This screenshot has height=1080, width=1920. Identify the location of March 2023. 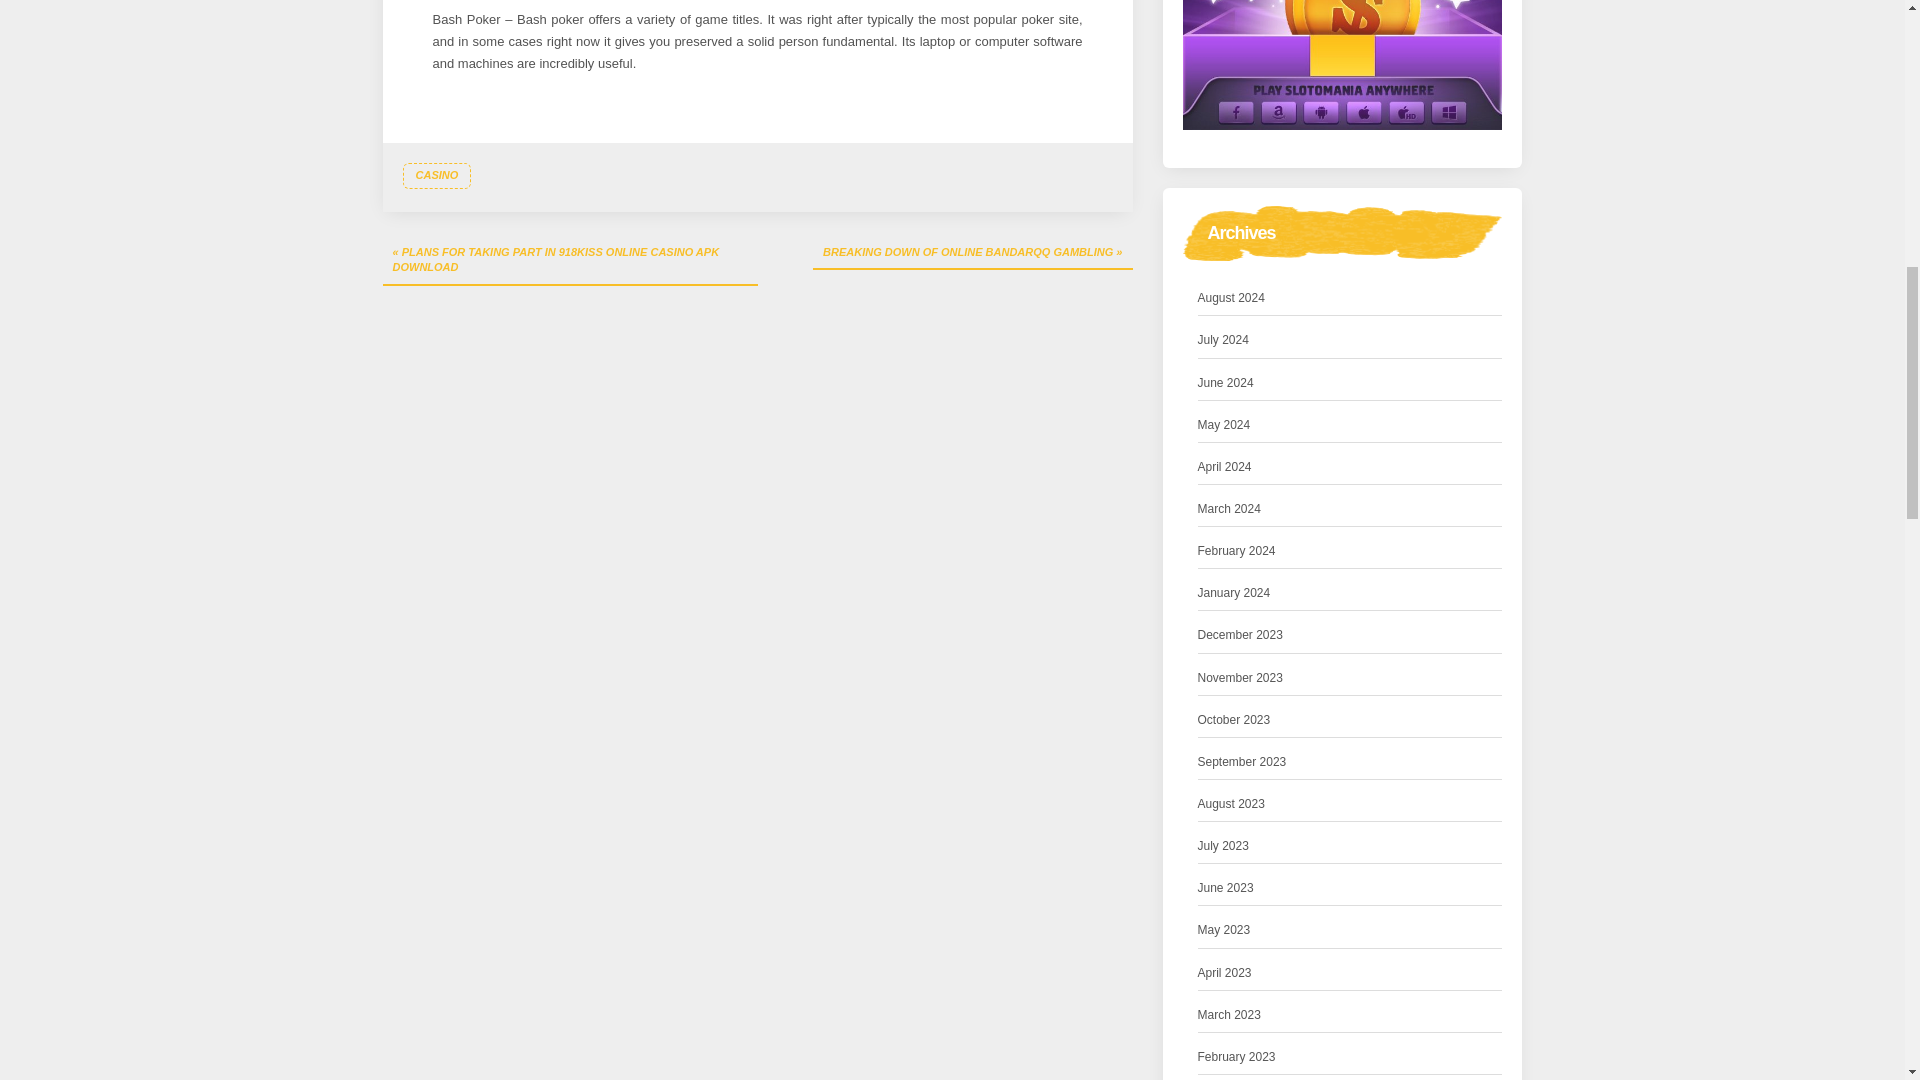
(1230, 1016).